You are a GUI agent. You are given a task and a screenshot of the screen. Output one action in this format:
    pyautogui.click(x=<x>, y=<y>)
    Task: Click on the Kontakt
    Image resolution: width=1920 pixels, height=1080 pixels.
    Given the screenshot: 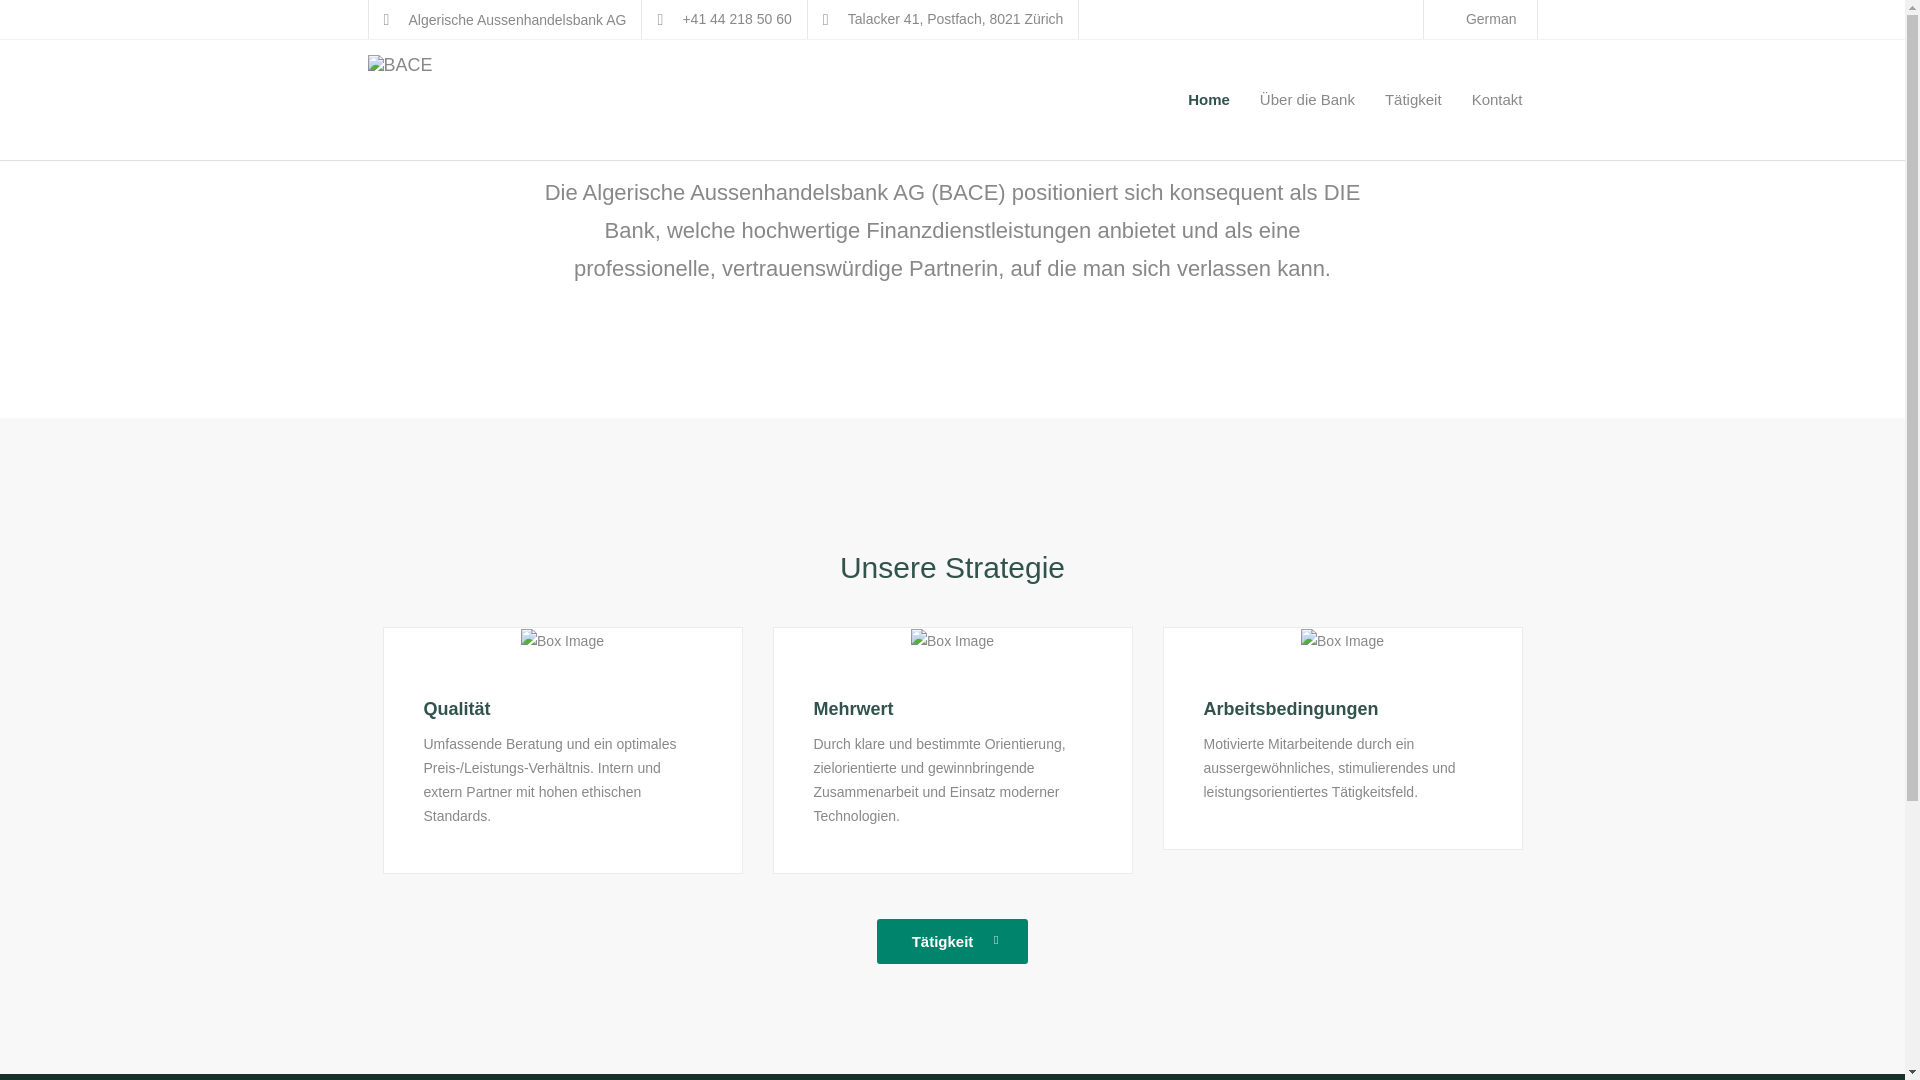 What is the action you would take?
    pyautogui.click(x=1498, y=100)
    